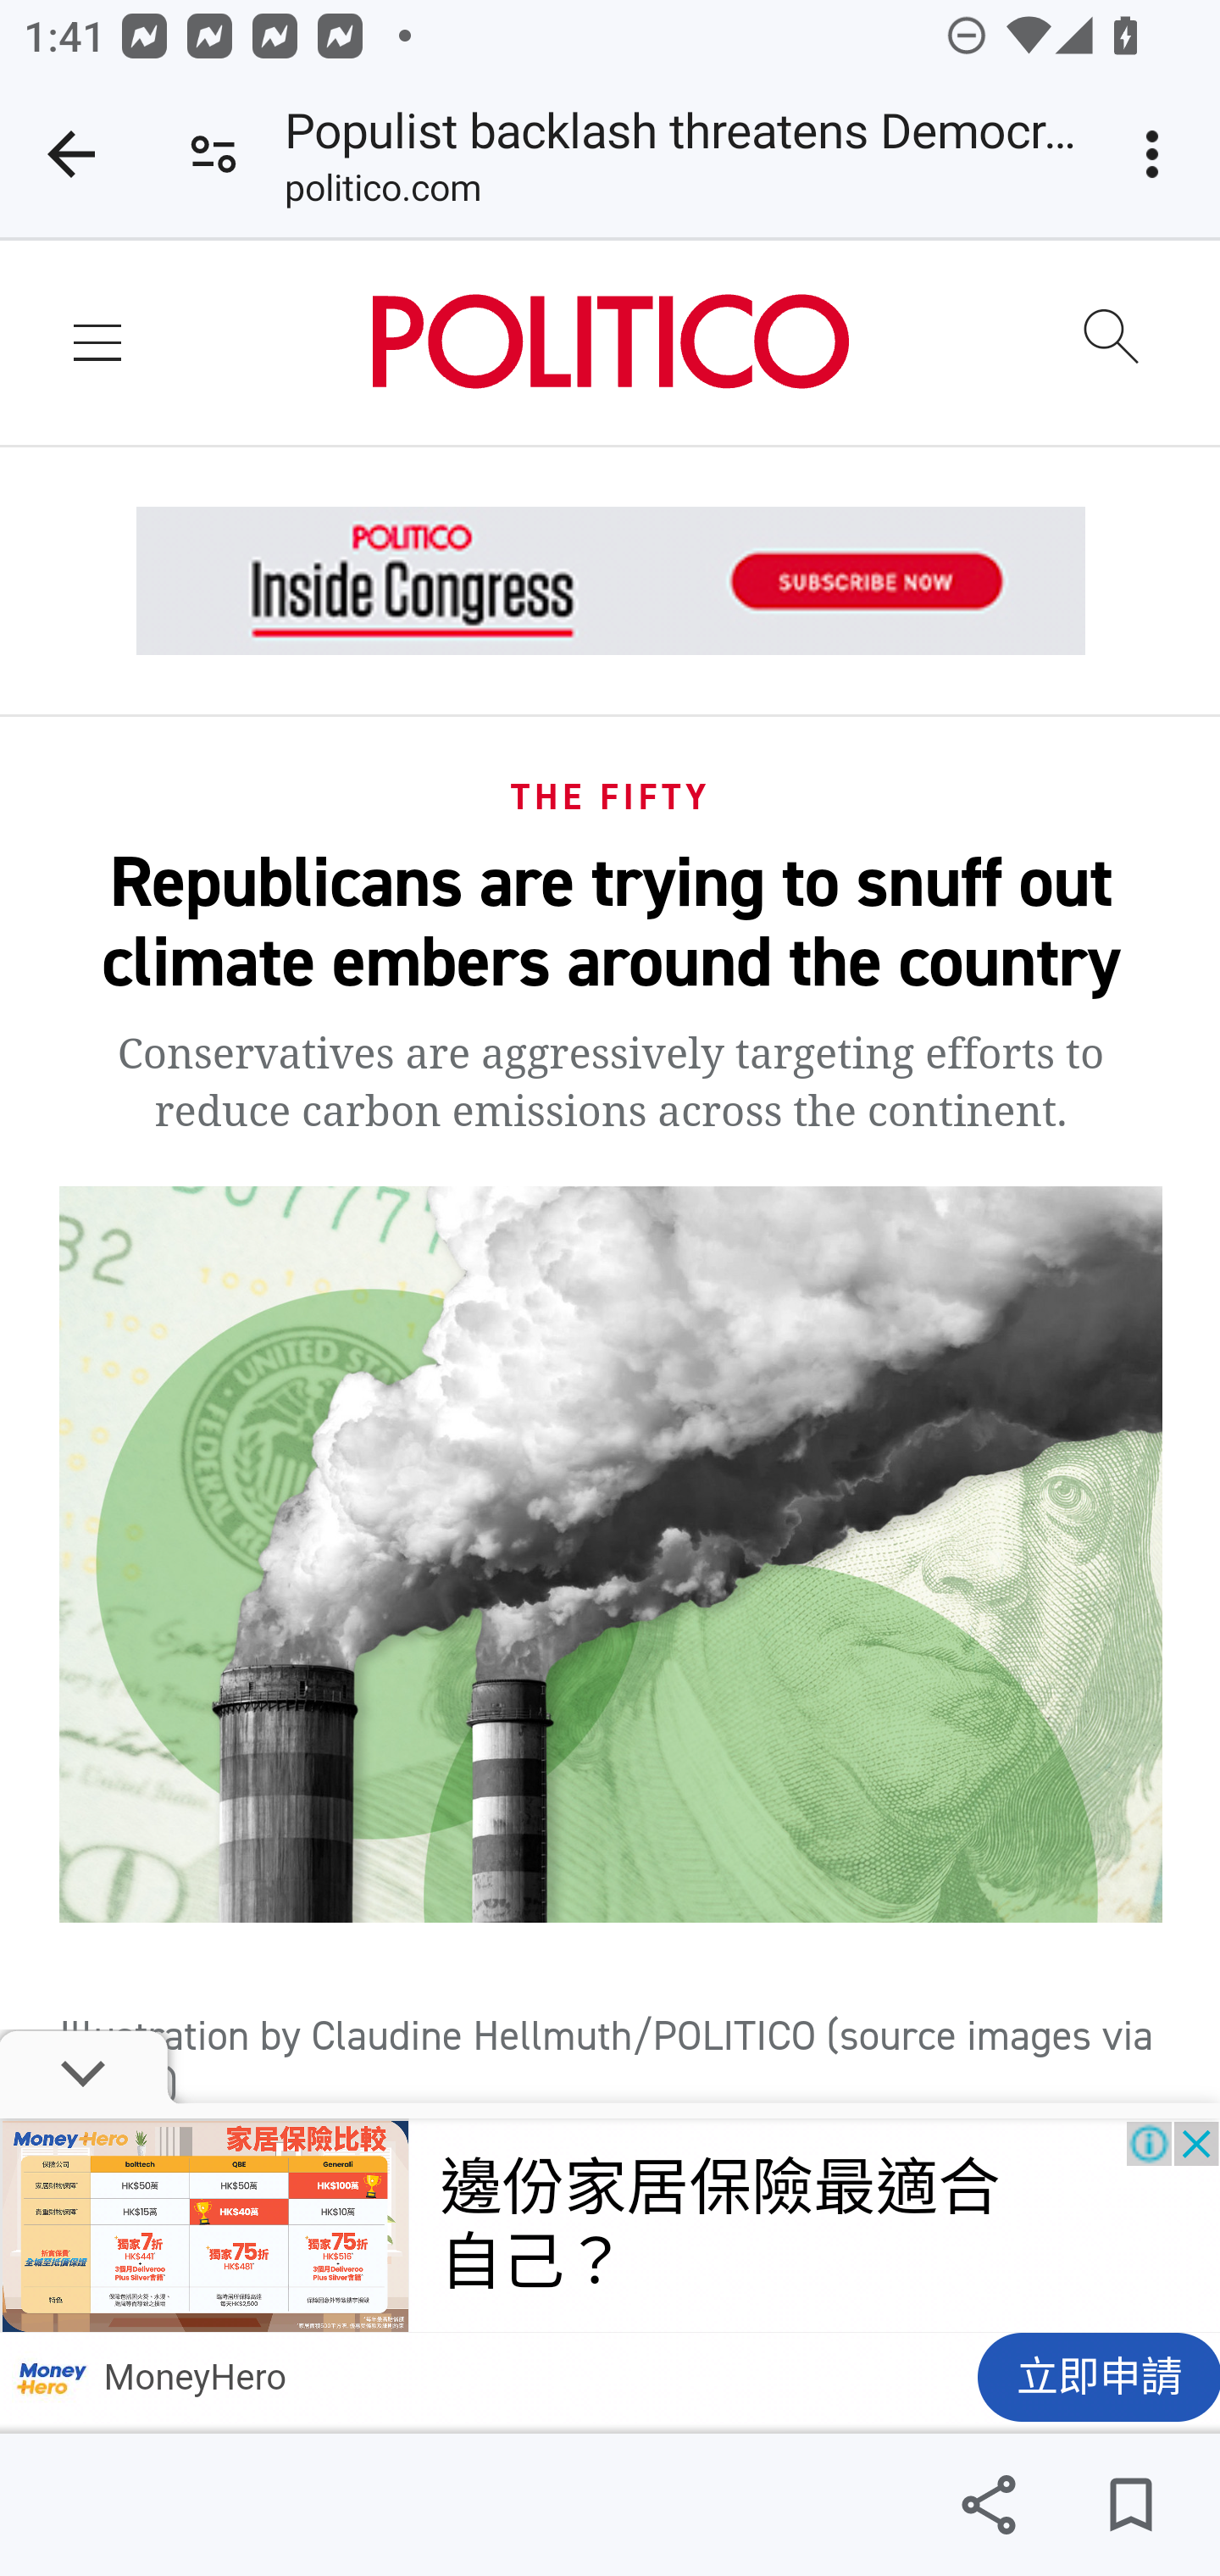  I want to click on Open search form, so click(1112, 339).